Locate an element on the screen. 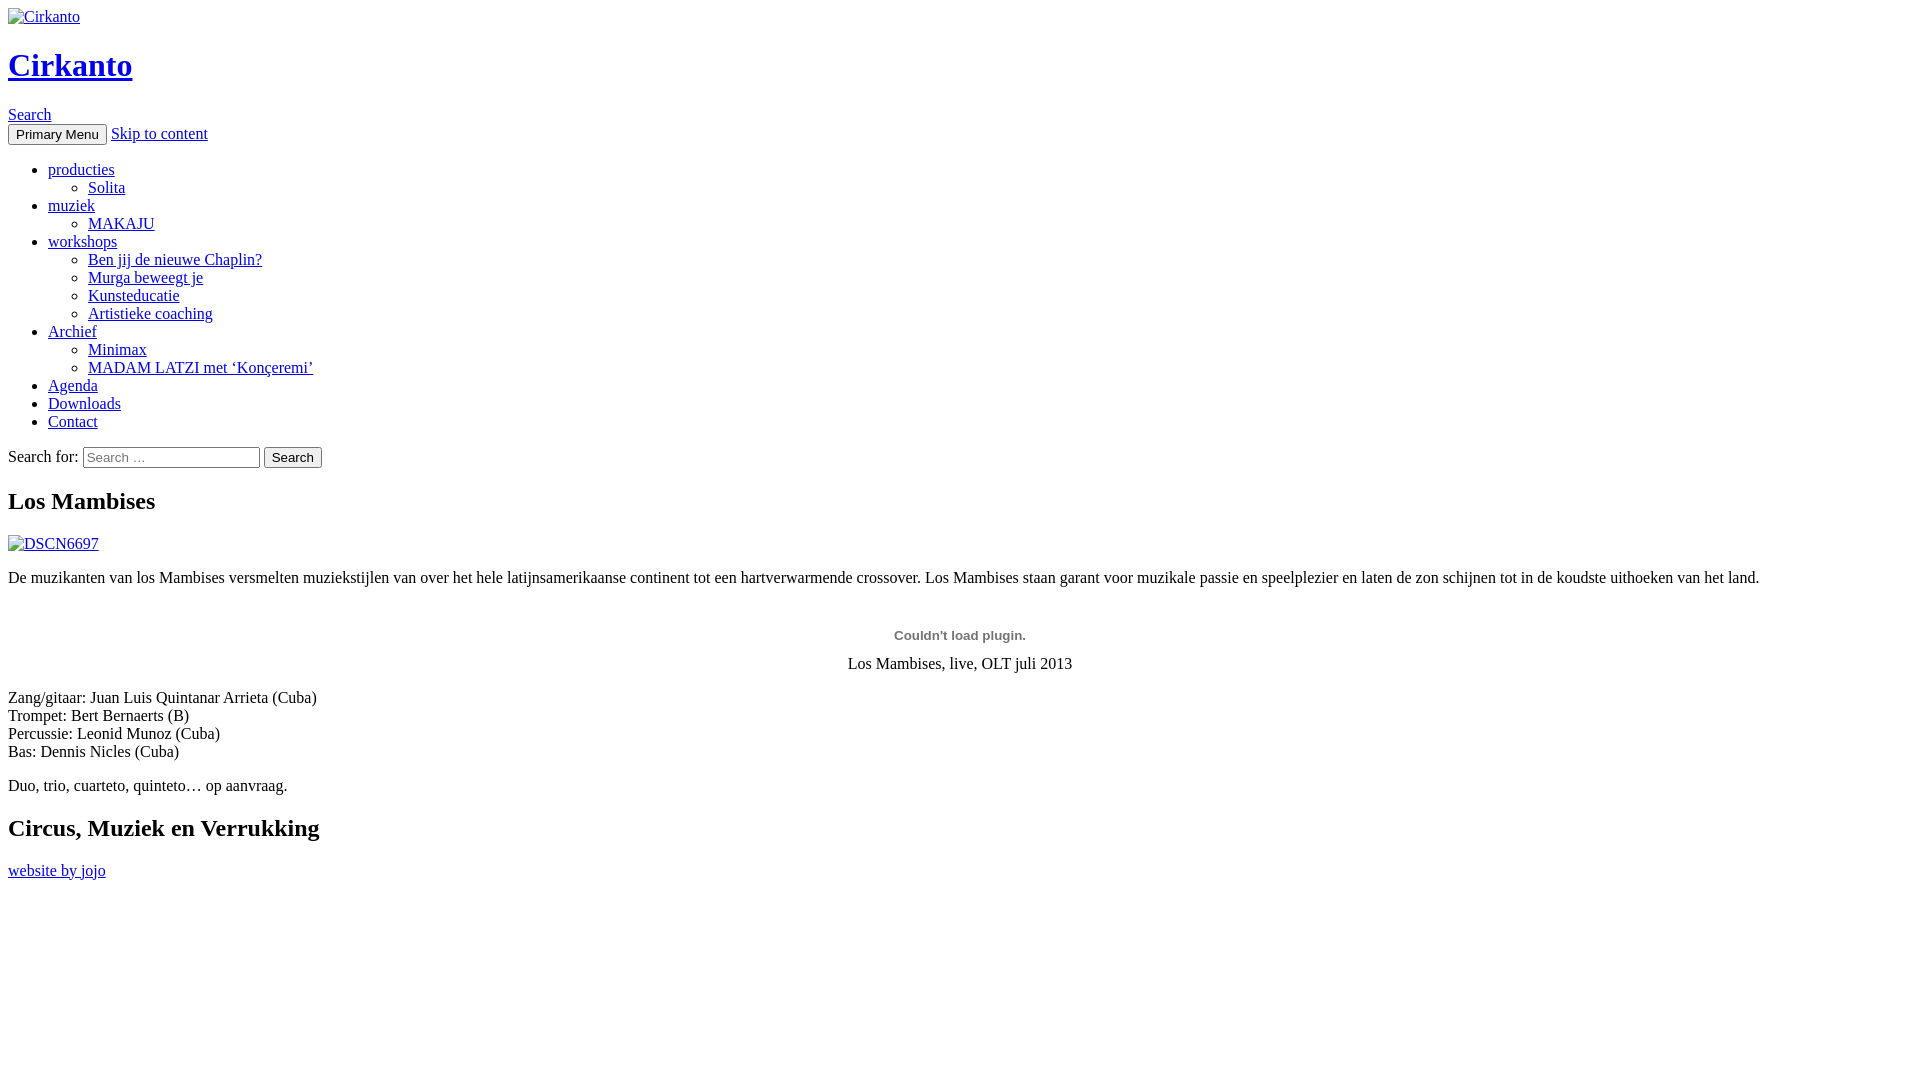  Search is located at coordinates (293, 457).